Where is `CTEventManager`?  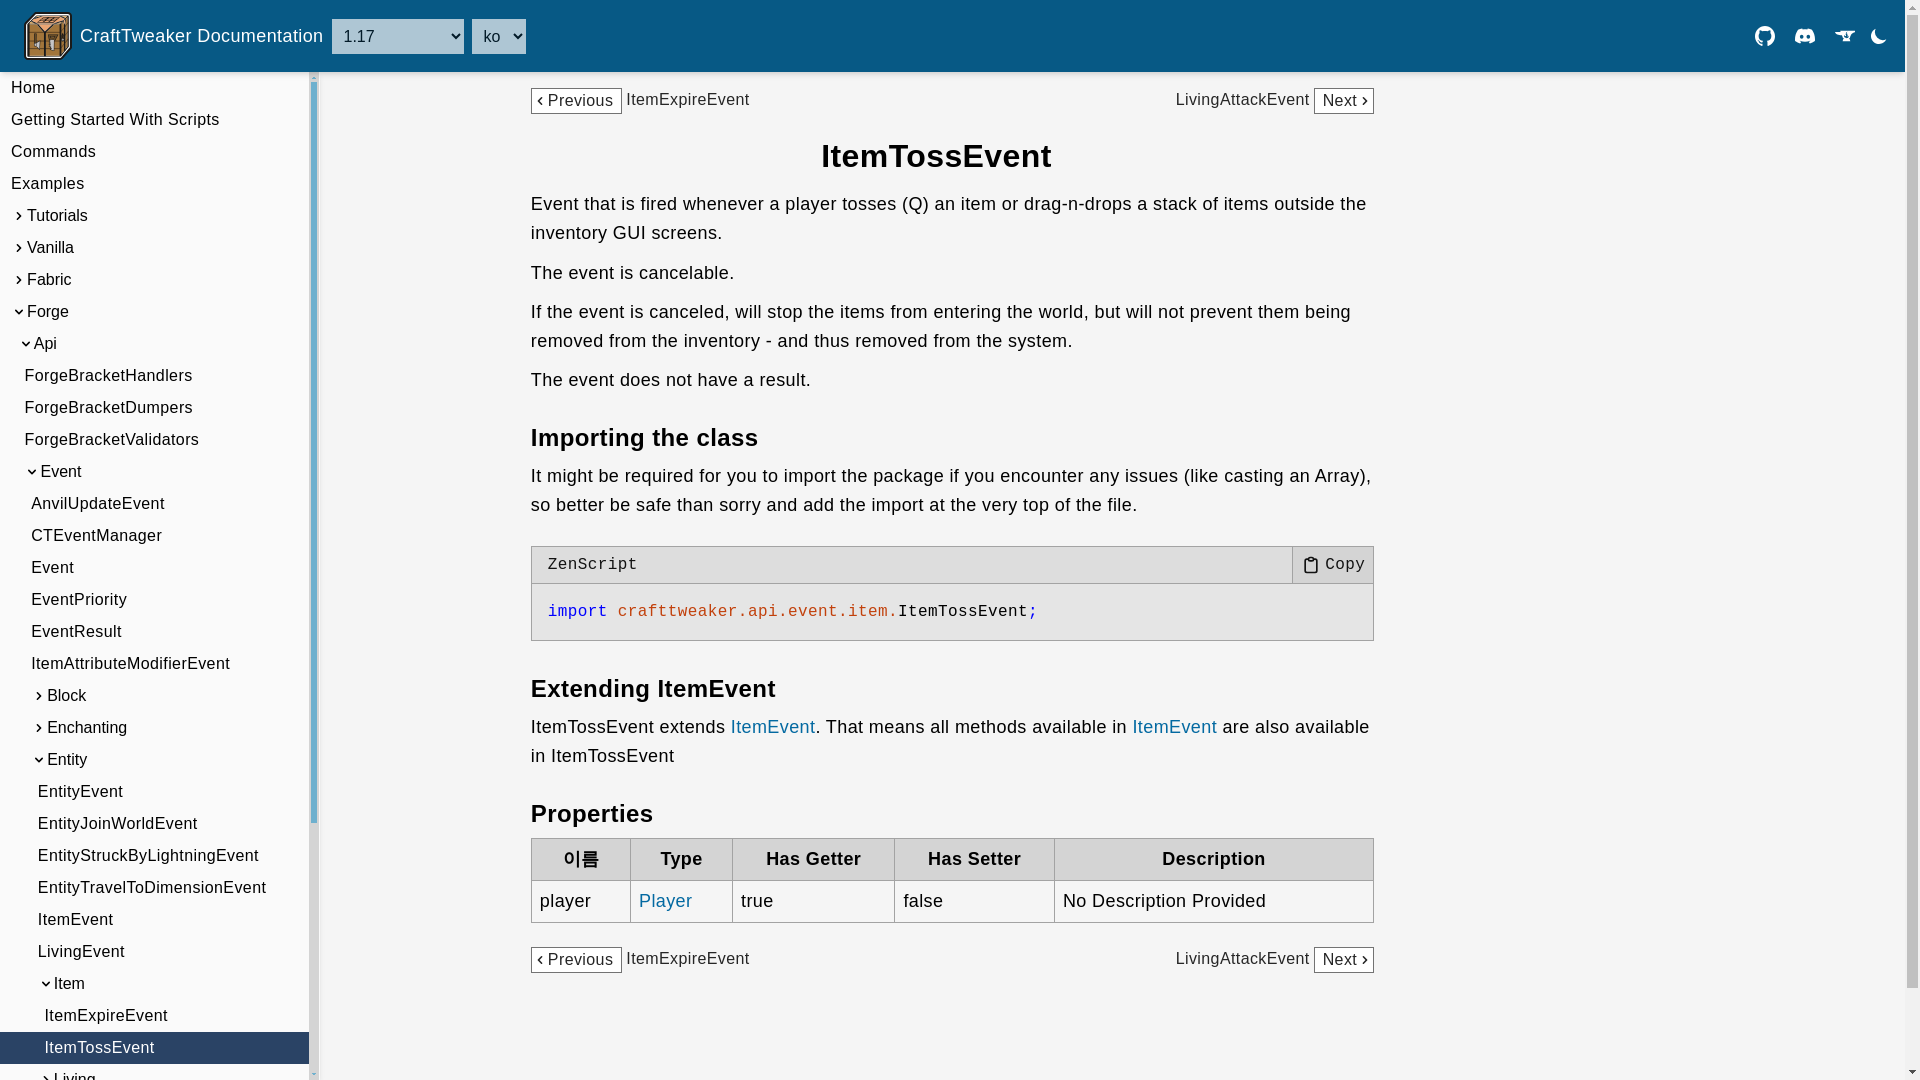
CTEventManager is located at coordinates (154, 535).